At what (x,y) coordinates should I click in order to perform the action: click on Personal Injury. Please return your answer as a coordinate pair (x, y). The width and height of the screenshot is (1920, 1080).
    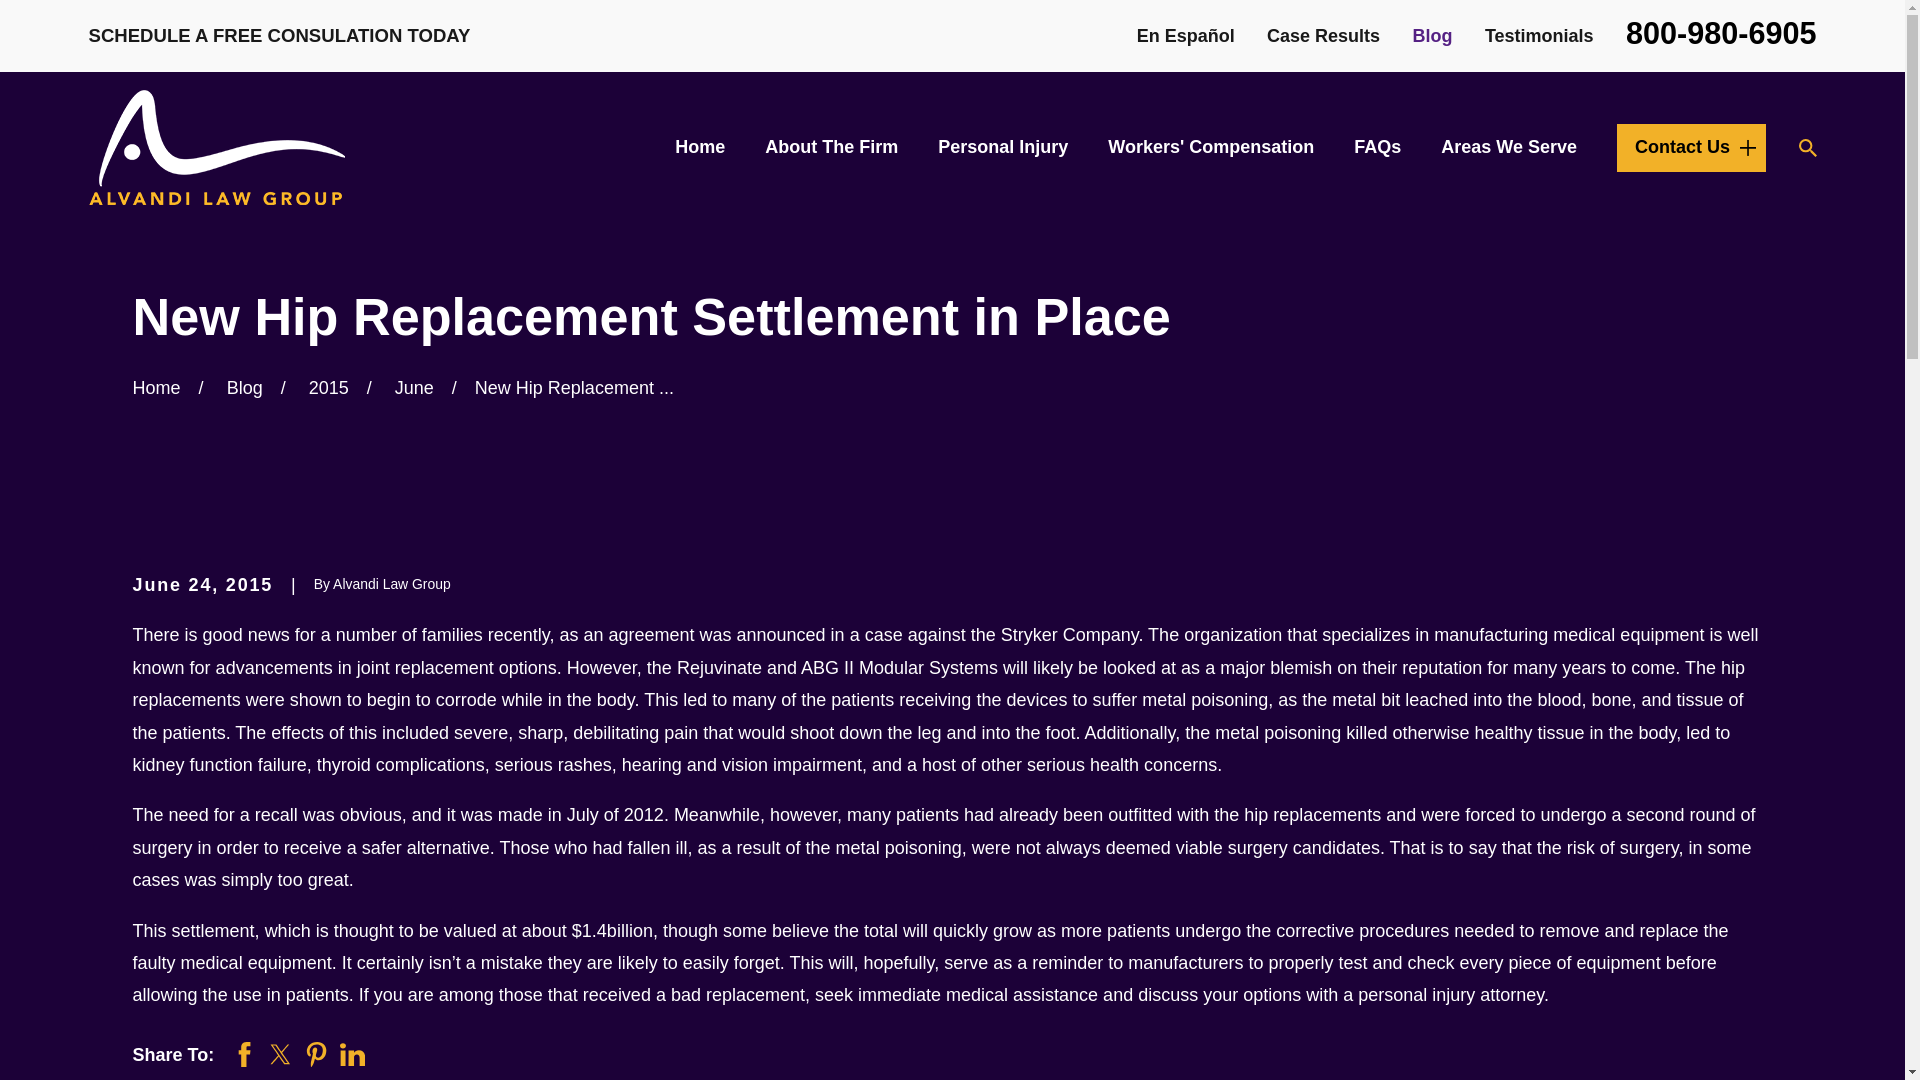
    Looking at the image, I should click on (1002, 147).